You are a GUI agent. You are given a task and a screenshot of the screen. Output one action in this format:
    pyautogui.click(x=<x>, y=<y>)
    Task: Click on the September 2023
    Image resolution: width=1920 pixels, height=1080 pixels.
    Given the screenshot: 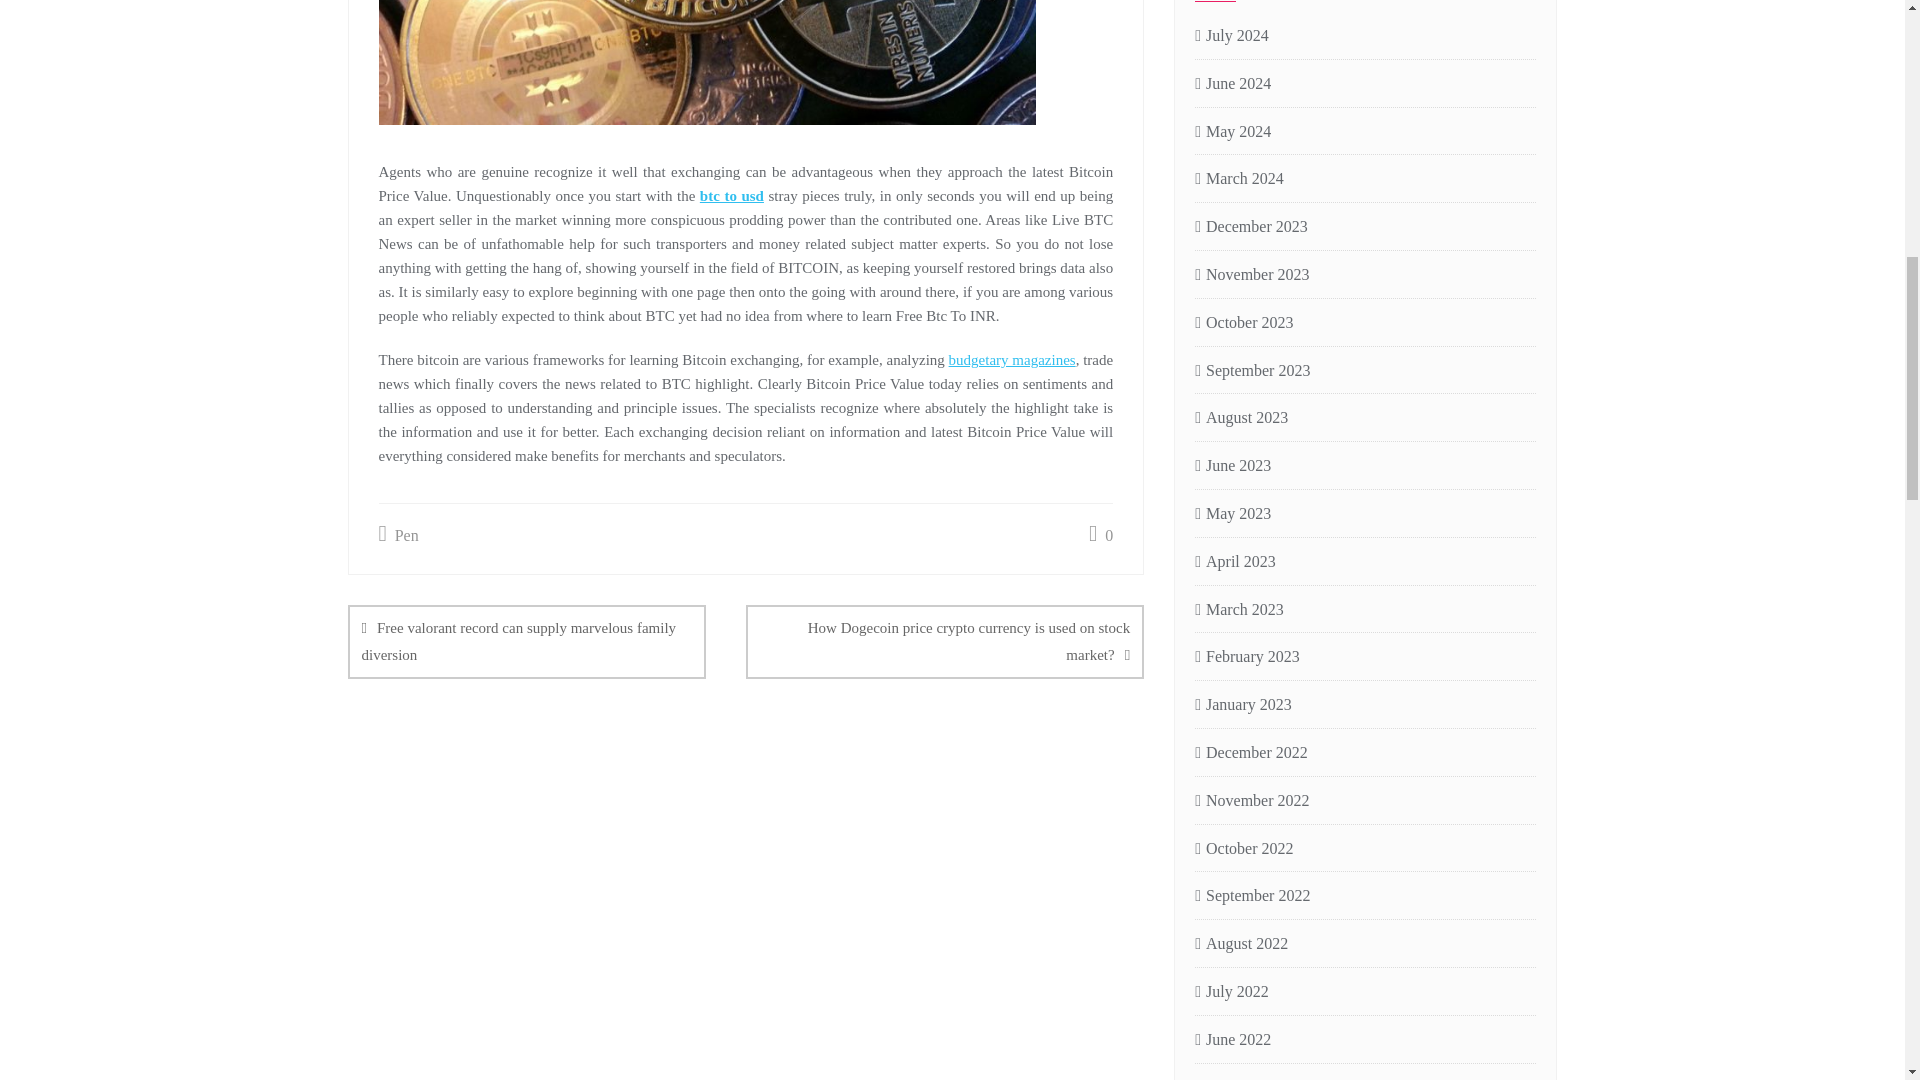 What is the action you would take?
    pyautogui.click(x=1252, y=371)
    